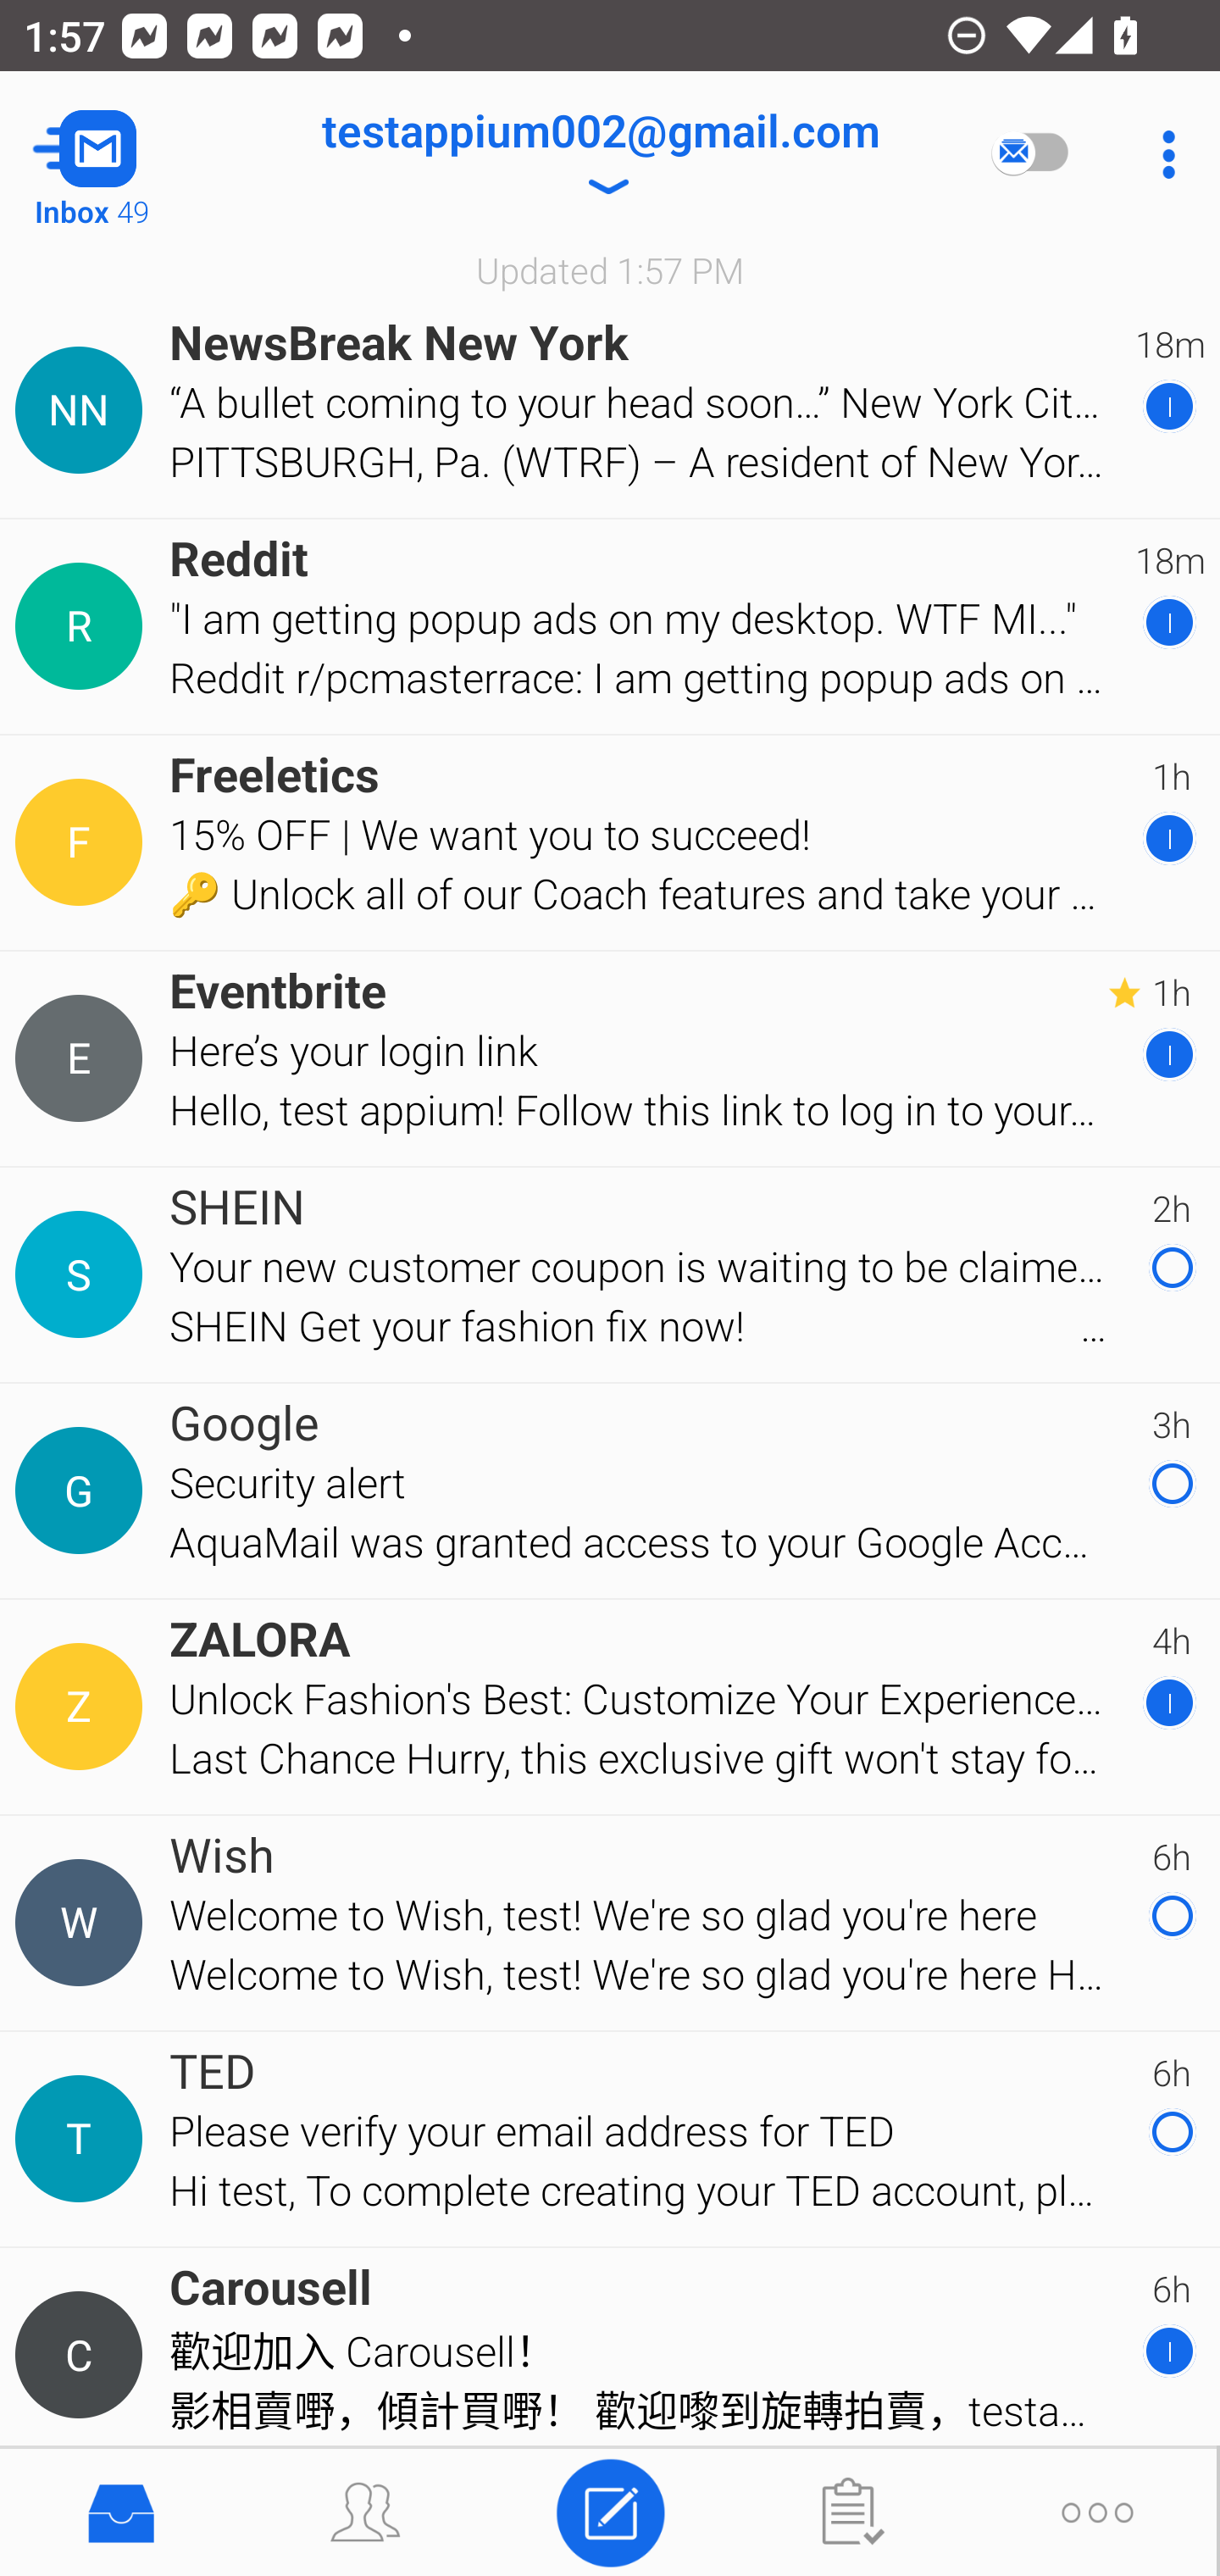 The image size is (1220, 2576). Describe the element at coordinates (83, 1490) in the screenshot. I see `Contact Details` at that location.